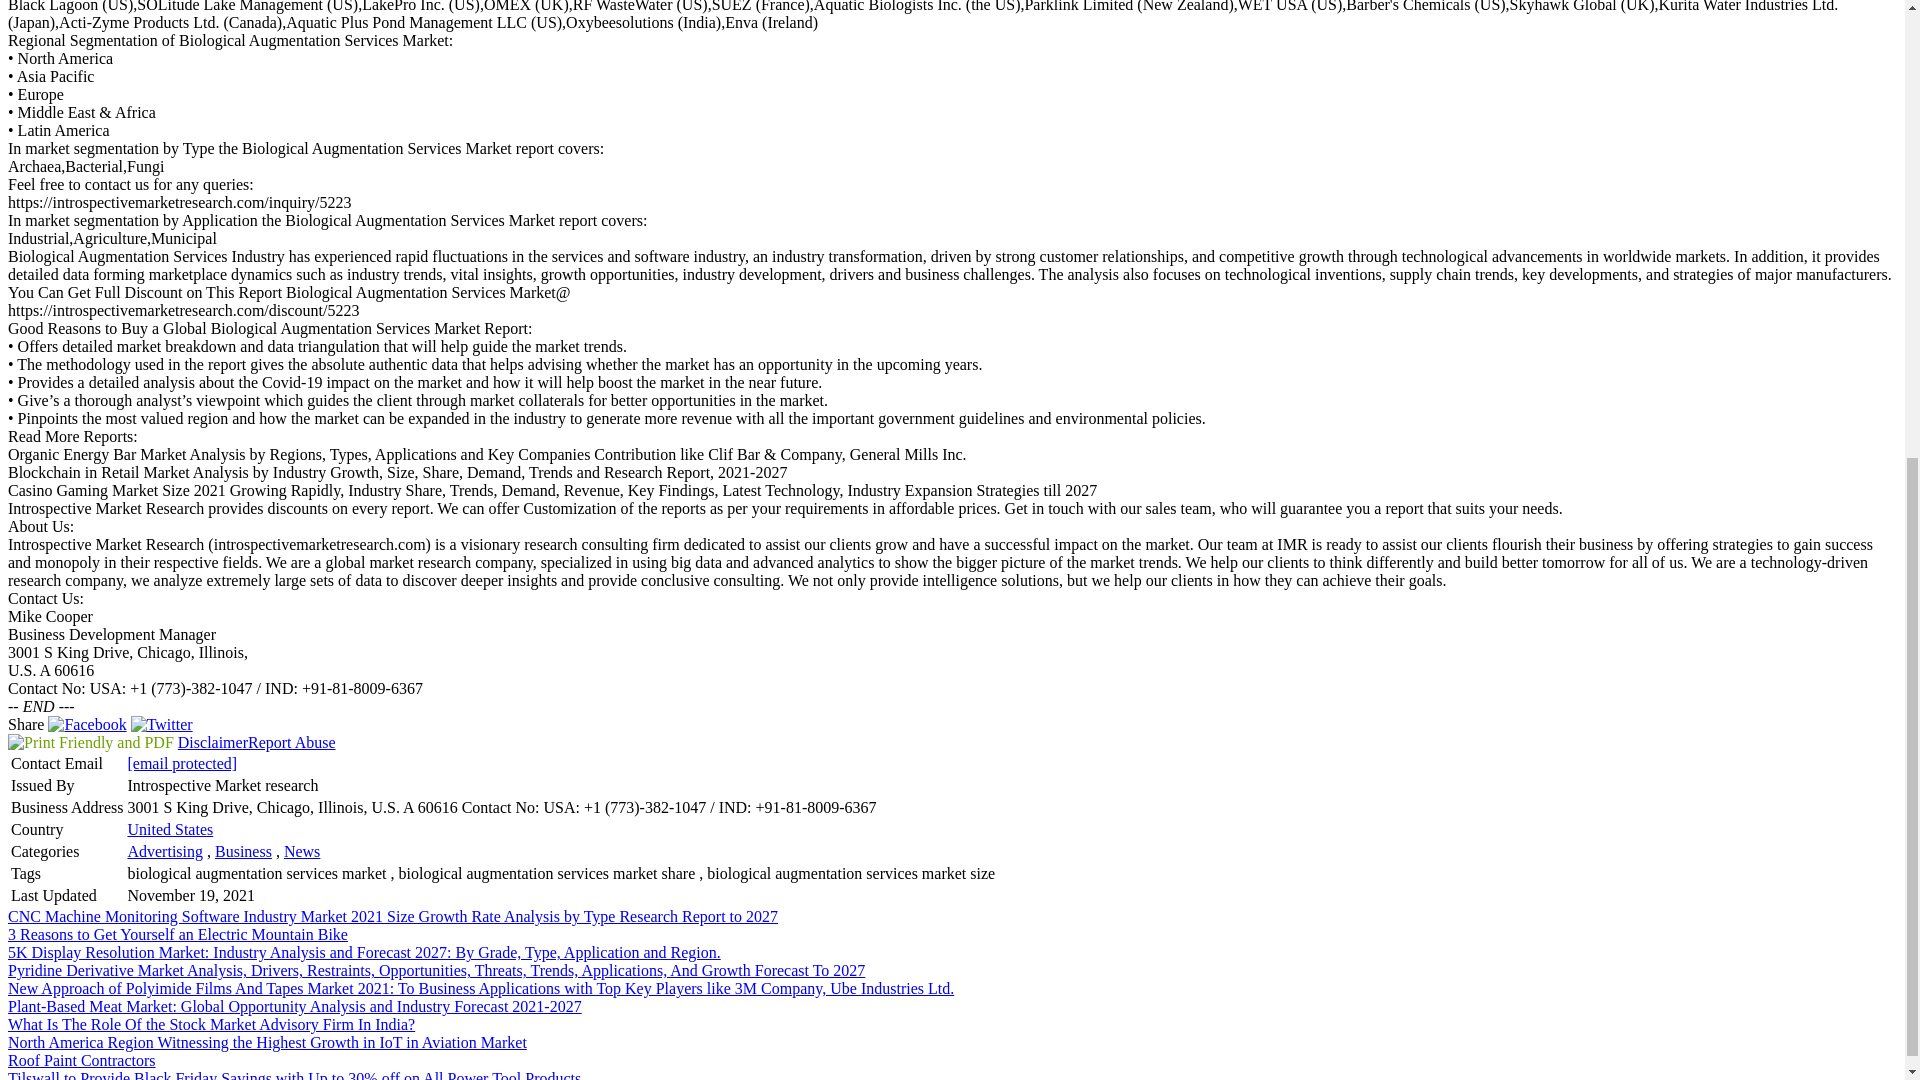 Image resolution: width=1920 pixels, height=1080 pixels. Describe the element at coordinates (164, 851) in the screenshot. I see `Advertising` at that location.